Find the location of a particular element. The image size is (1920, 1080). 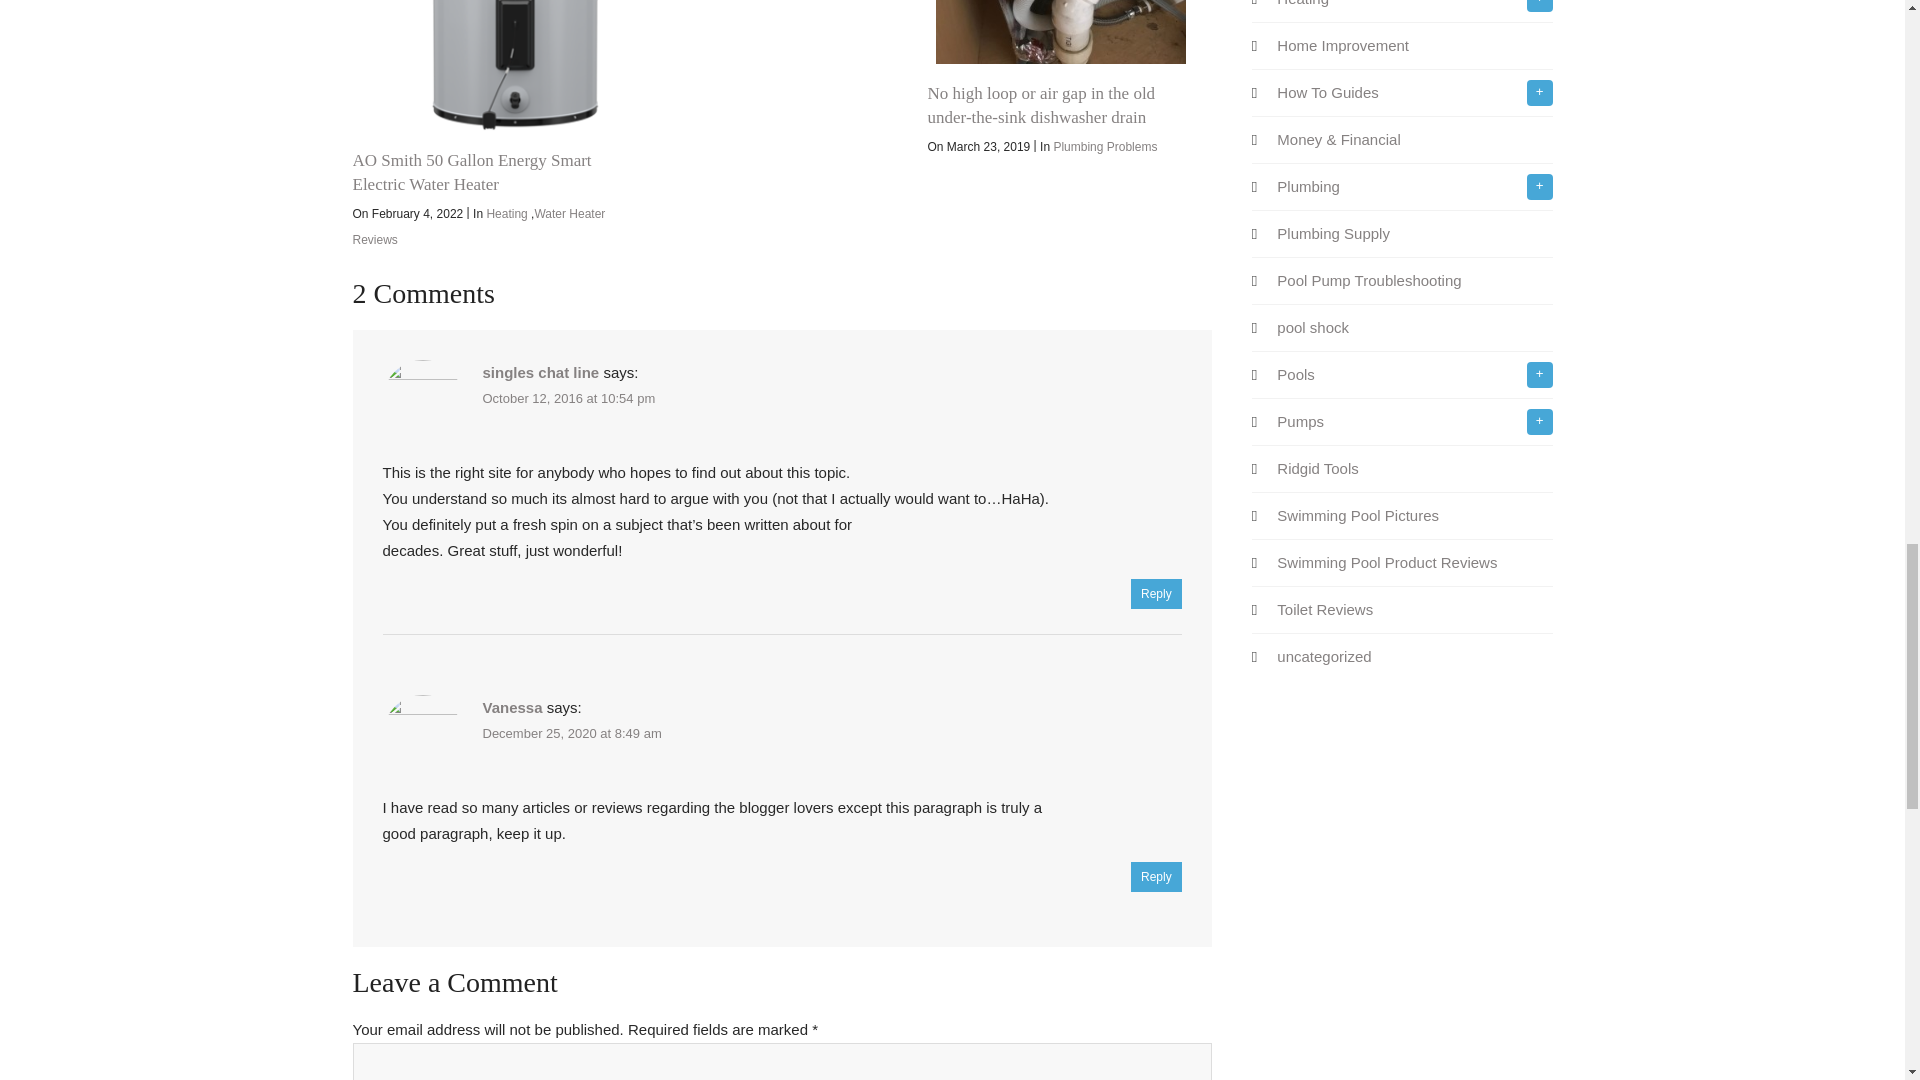

AO Smith 50 Gallon Energy Smart Electric Water Heater is located at coordinates (471, 172).